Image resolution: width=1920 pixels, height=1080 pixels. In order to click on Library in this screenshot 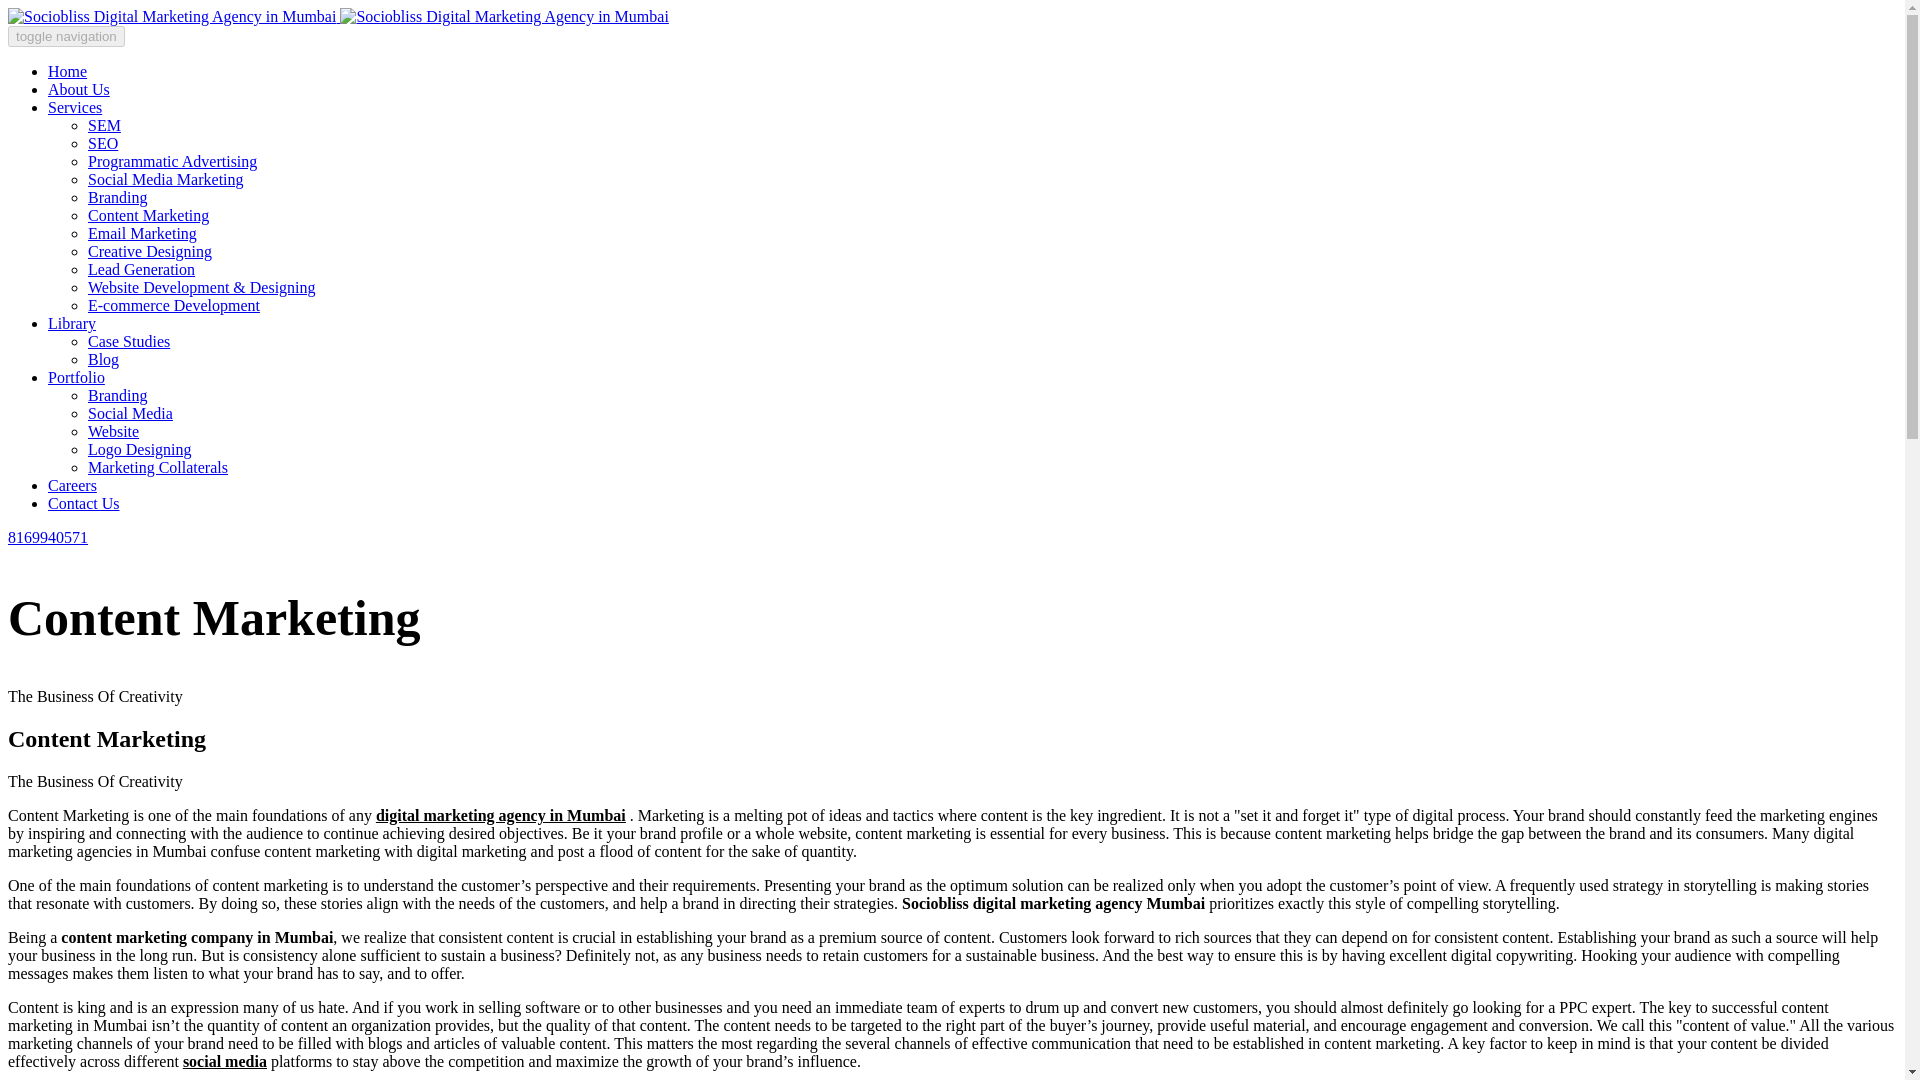, I will do `click(72, 323)`.